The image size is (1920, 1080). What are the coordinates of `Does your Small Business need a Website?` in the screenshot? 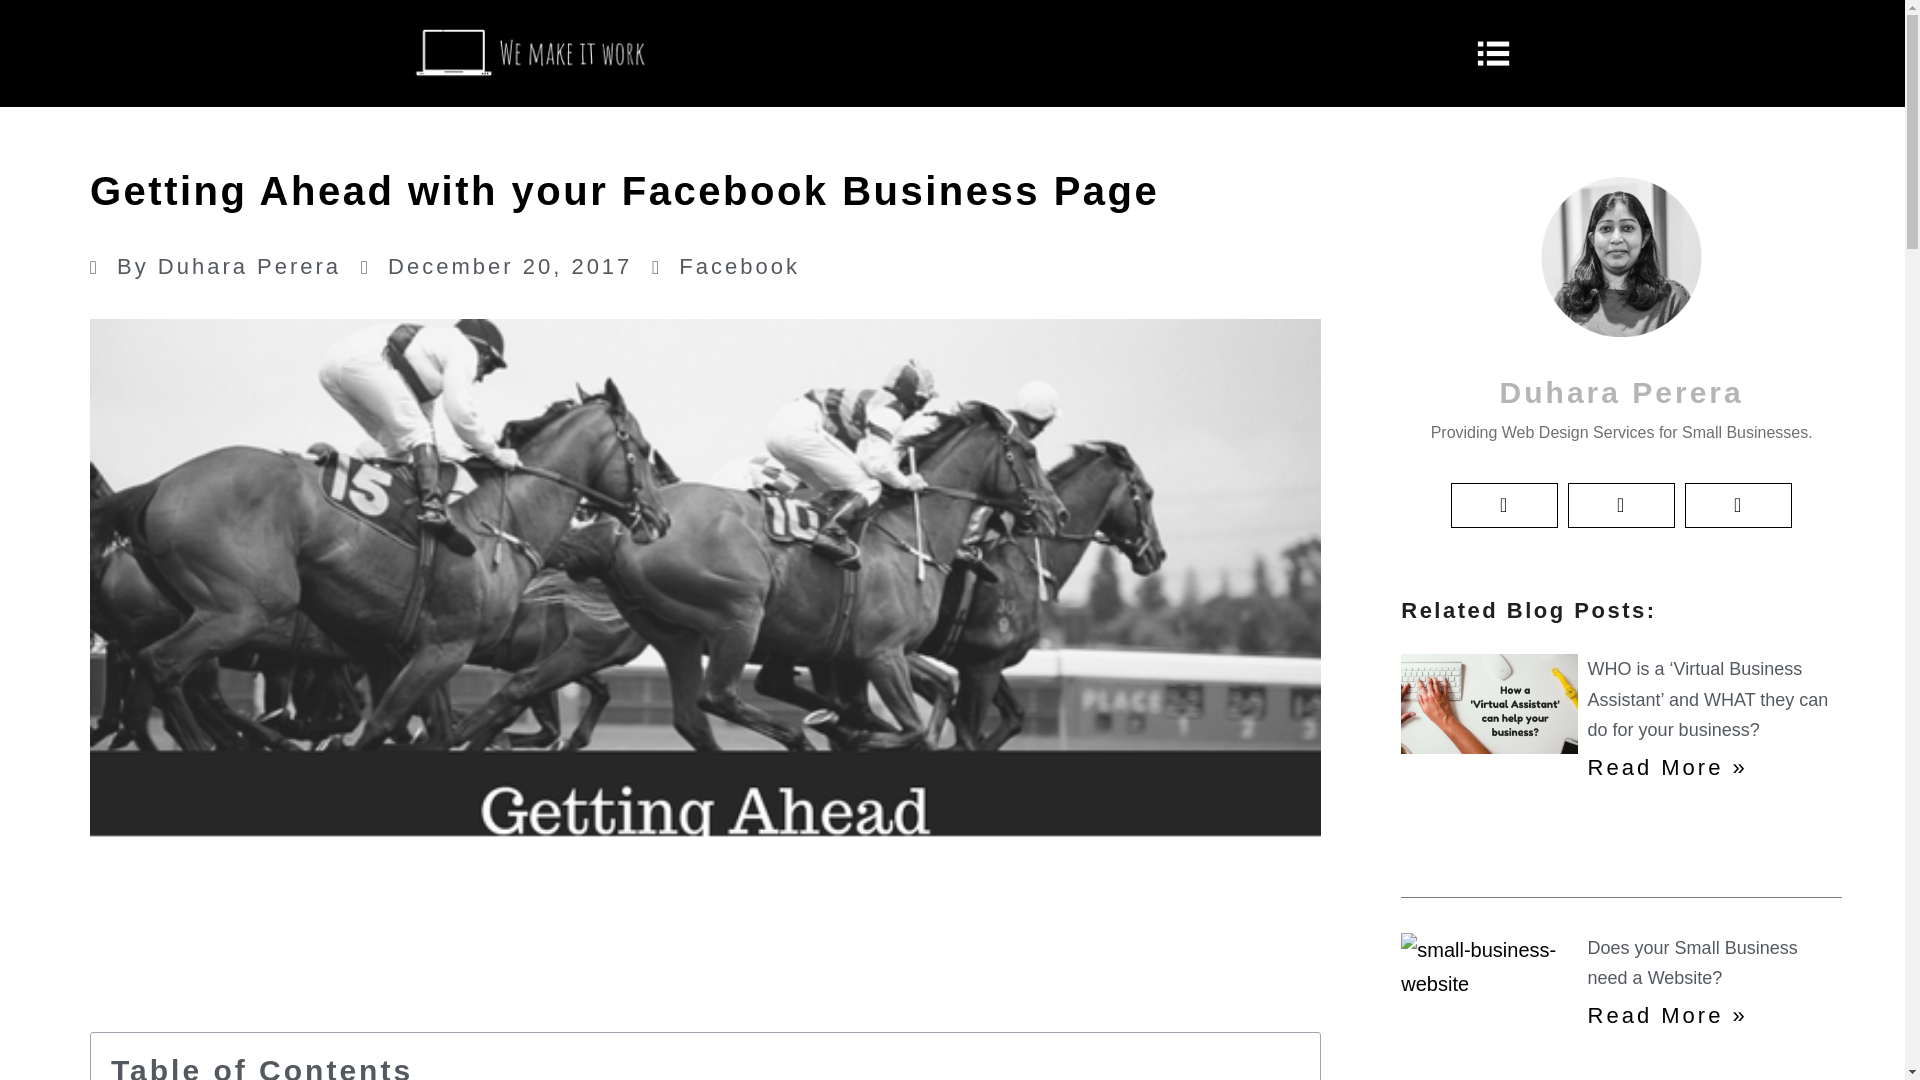 It's located at (1692, 964).